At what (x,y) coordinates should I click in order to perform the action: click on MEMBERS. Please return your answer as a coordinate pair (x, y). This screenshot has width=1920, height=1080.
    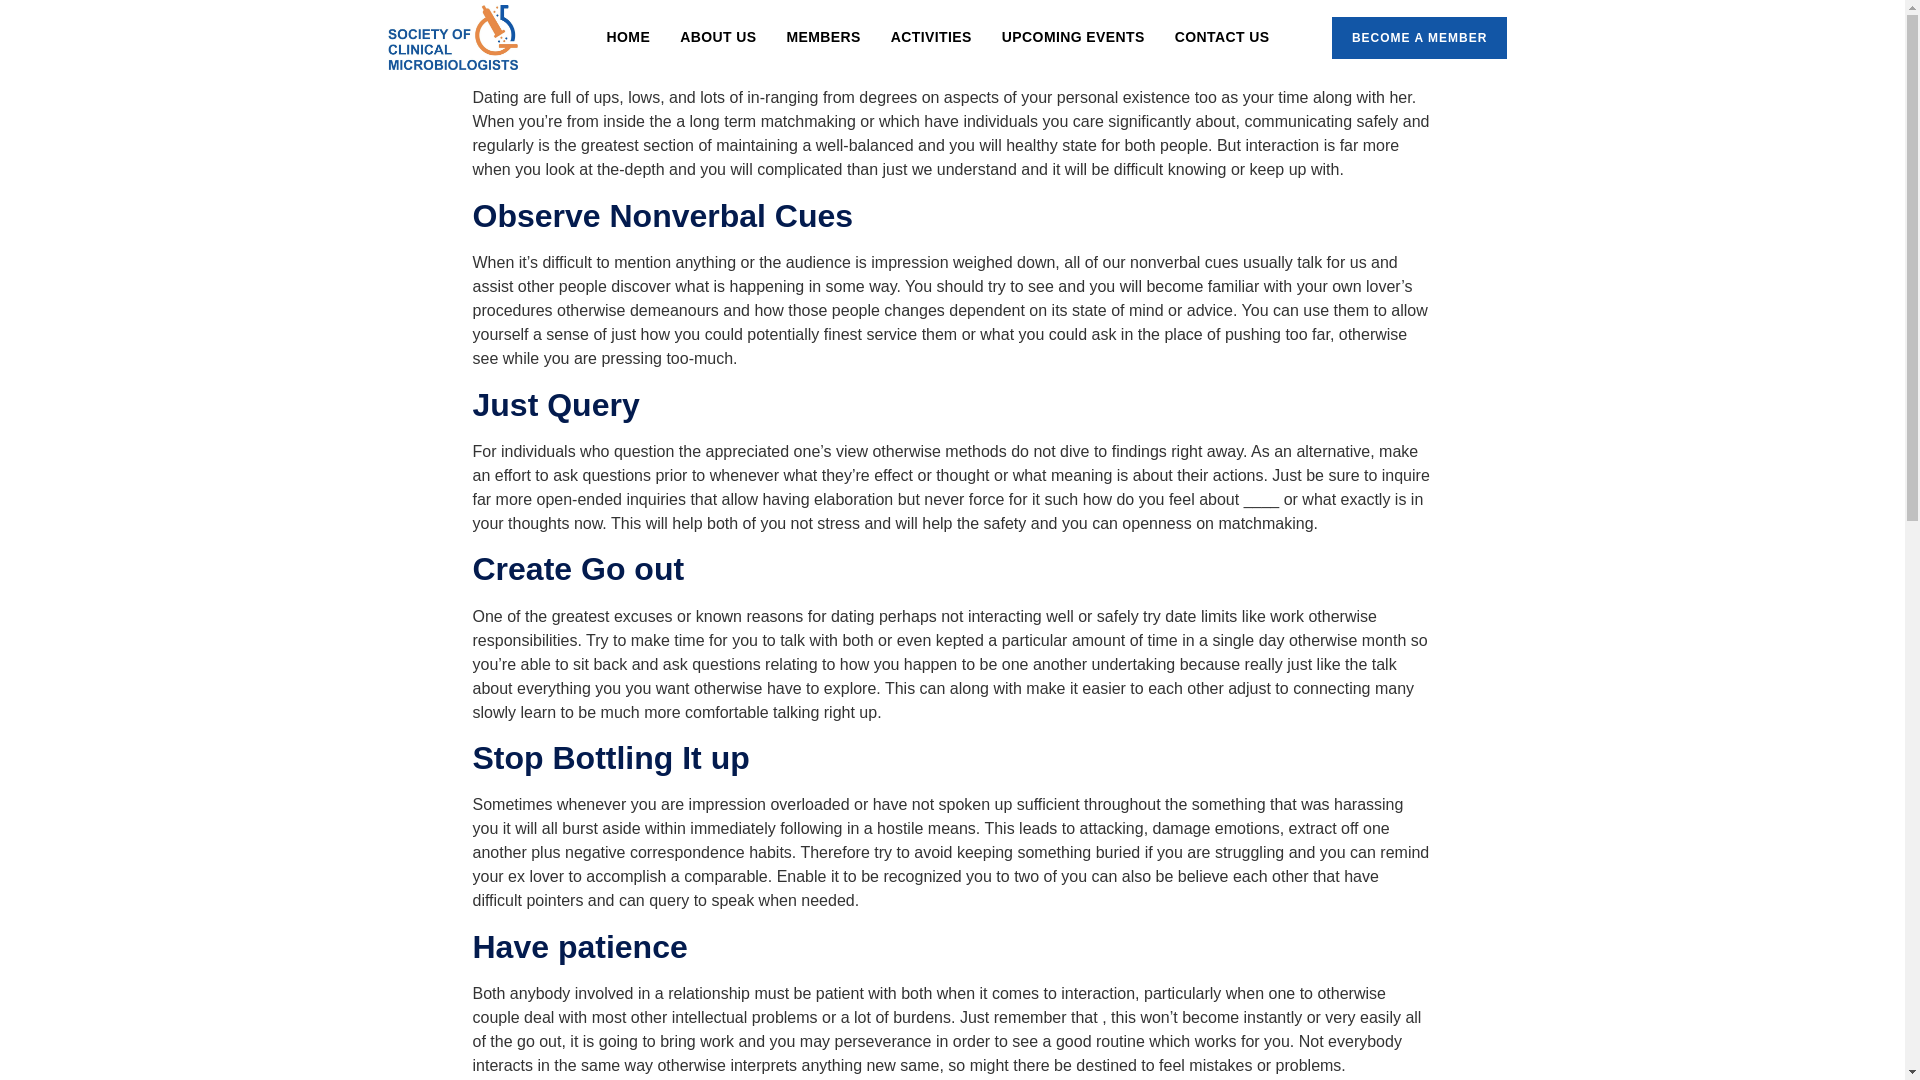
    Looking at the image, I should click on (823, 36).